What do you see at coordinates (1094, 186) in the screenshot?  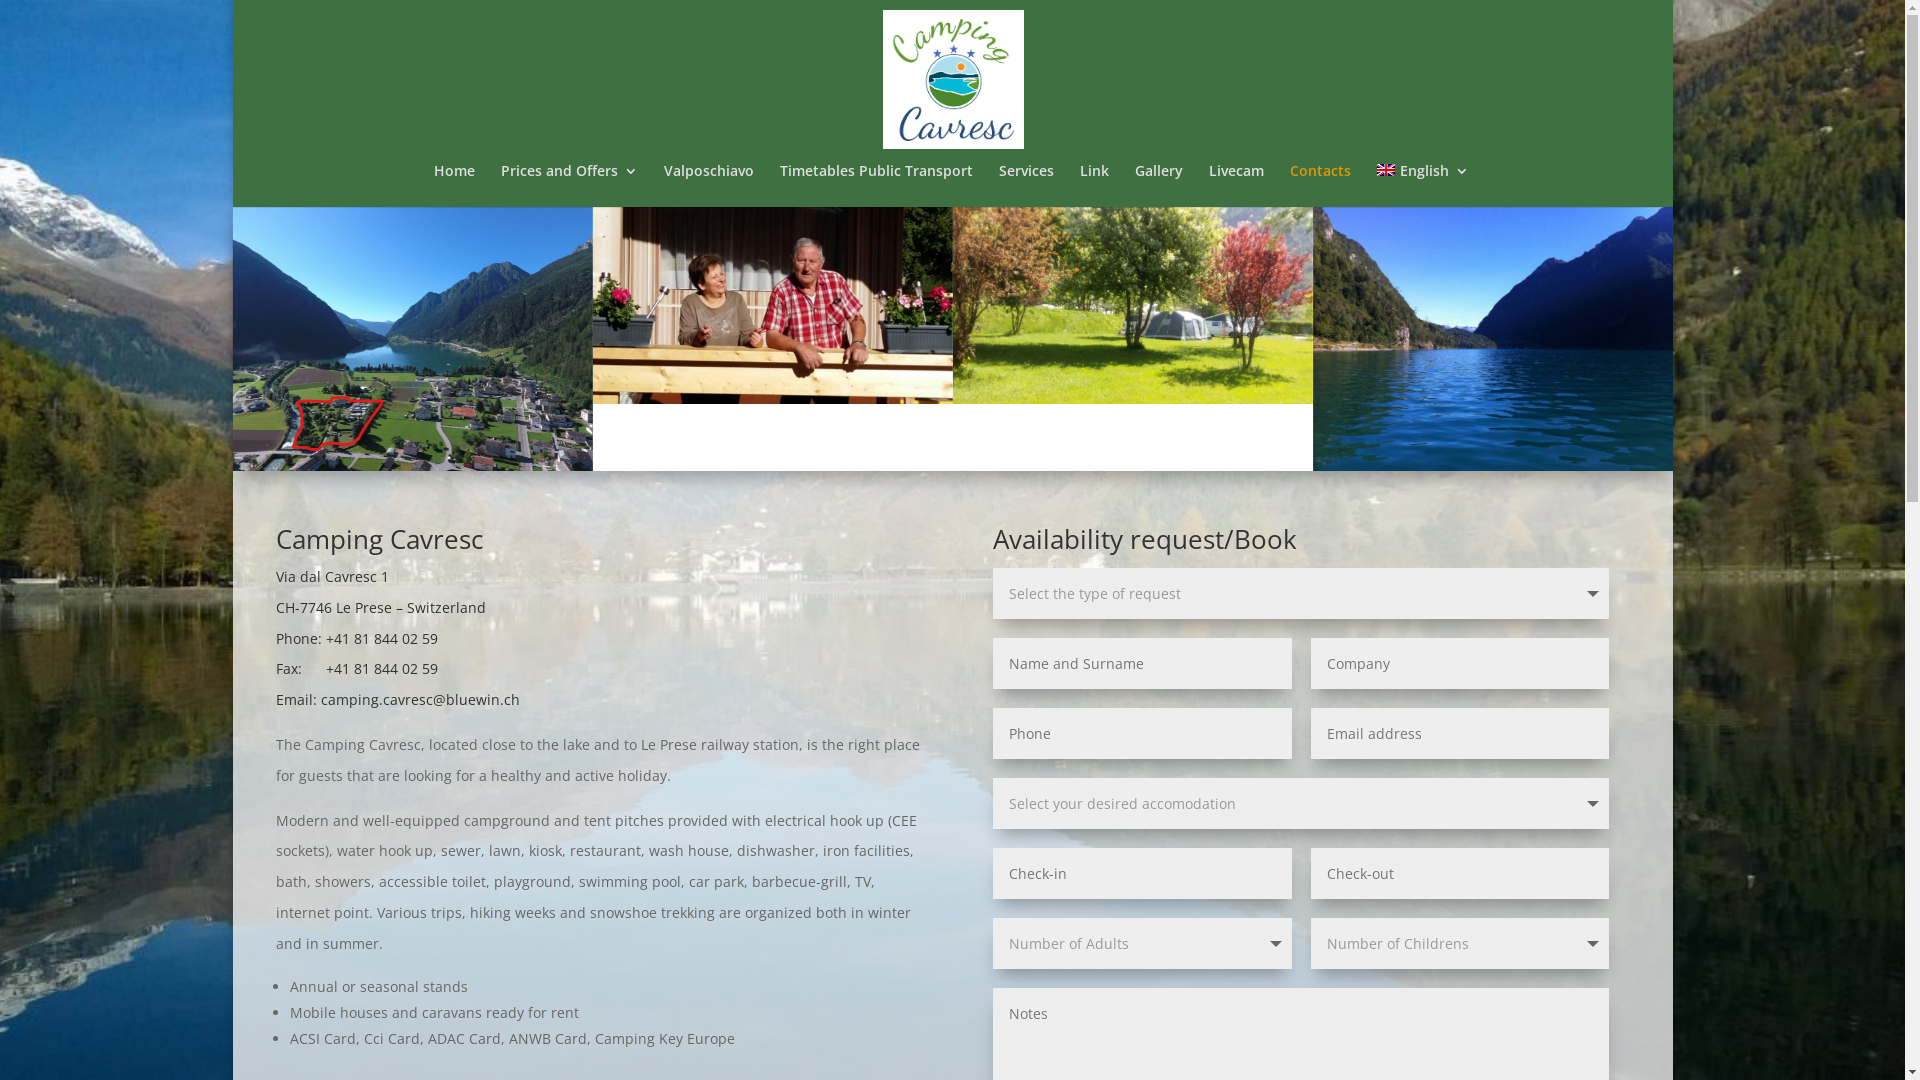 I see `Link` at bounding box center [1094, 186].